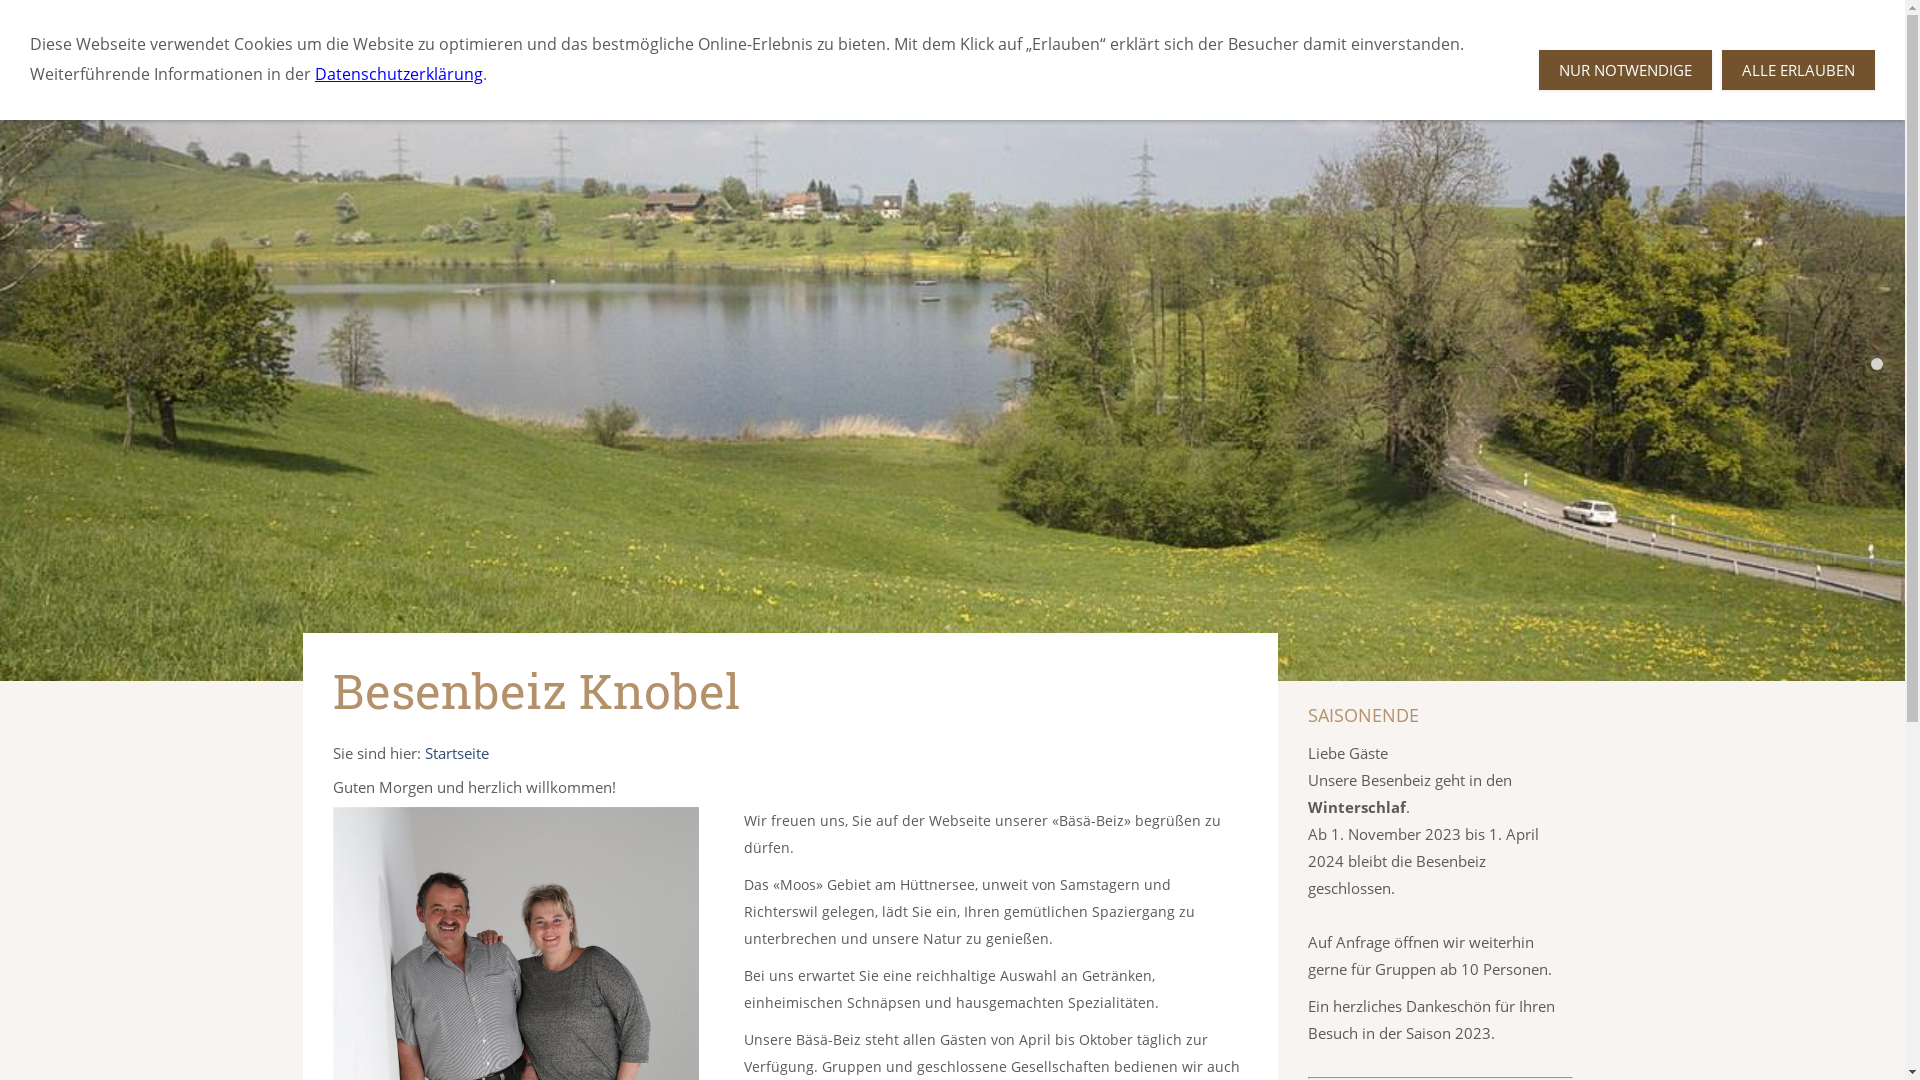 The image size is (1920, 1080). Describe the element at coordinates (1075, 23) in the screenshot. I see `DATENSCHUTZ` at that location.